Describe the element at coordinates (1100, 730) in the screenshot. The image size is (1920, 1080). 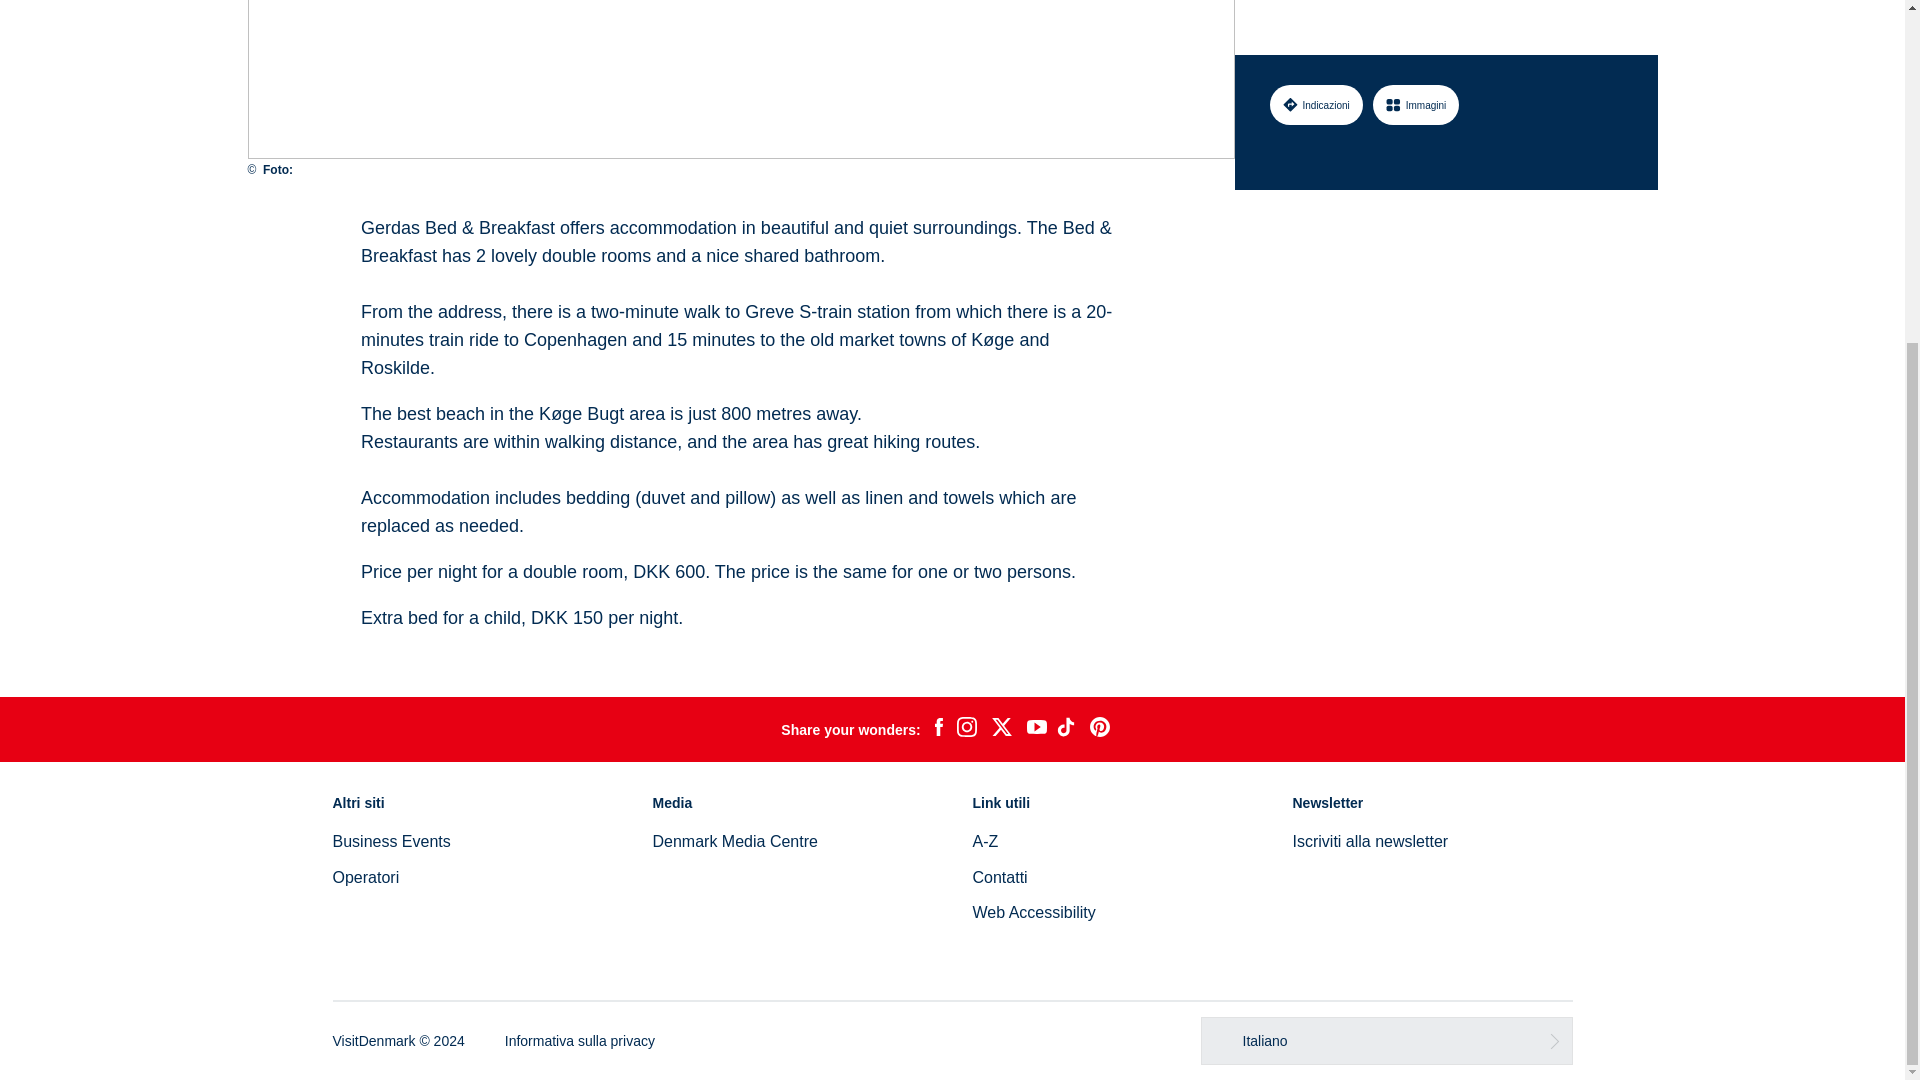
I see `pinterest` at that location.